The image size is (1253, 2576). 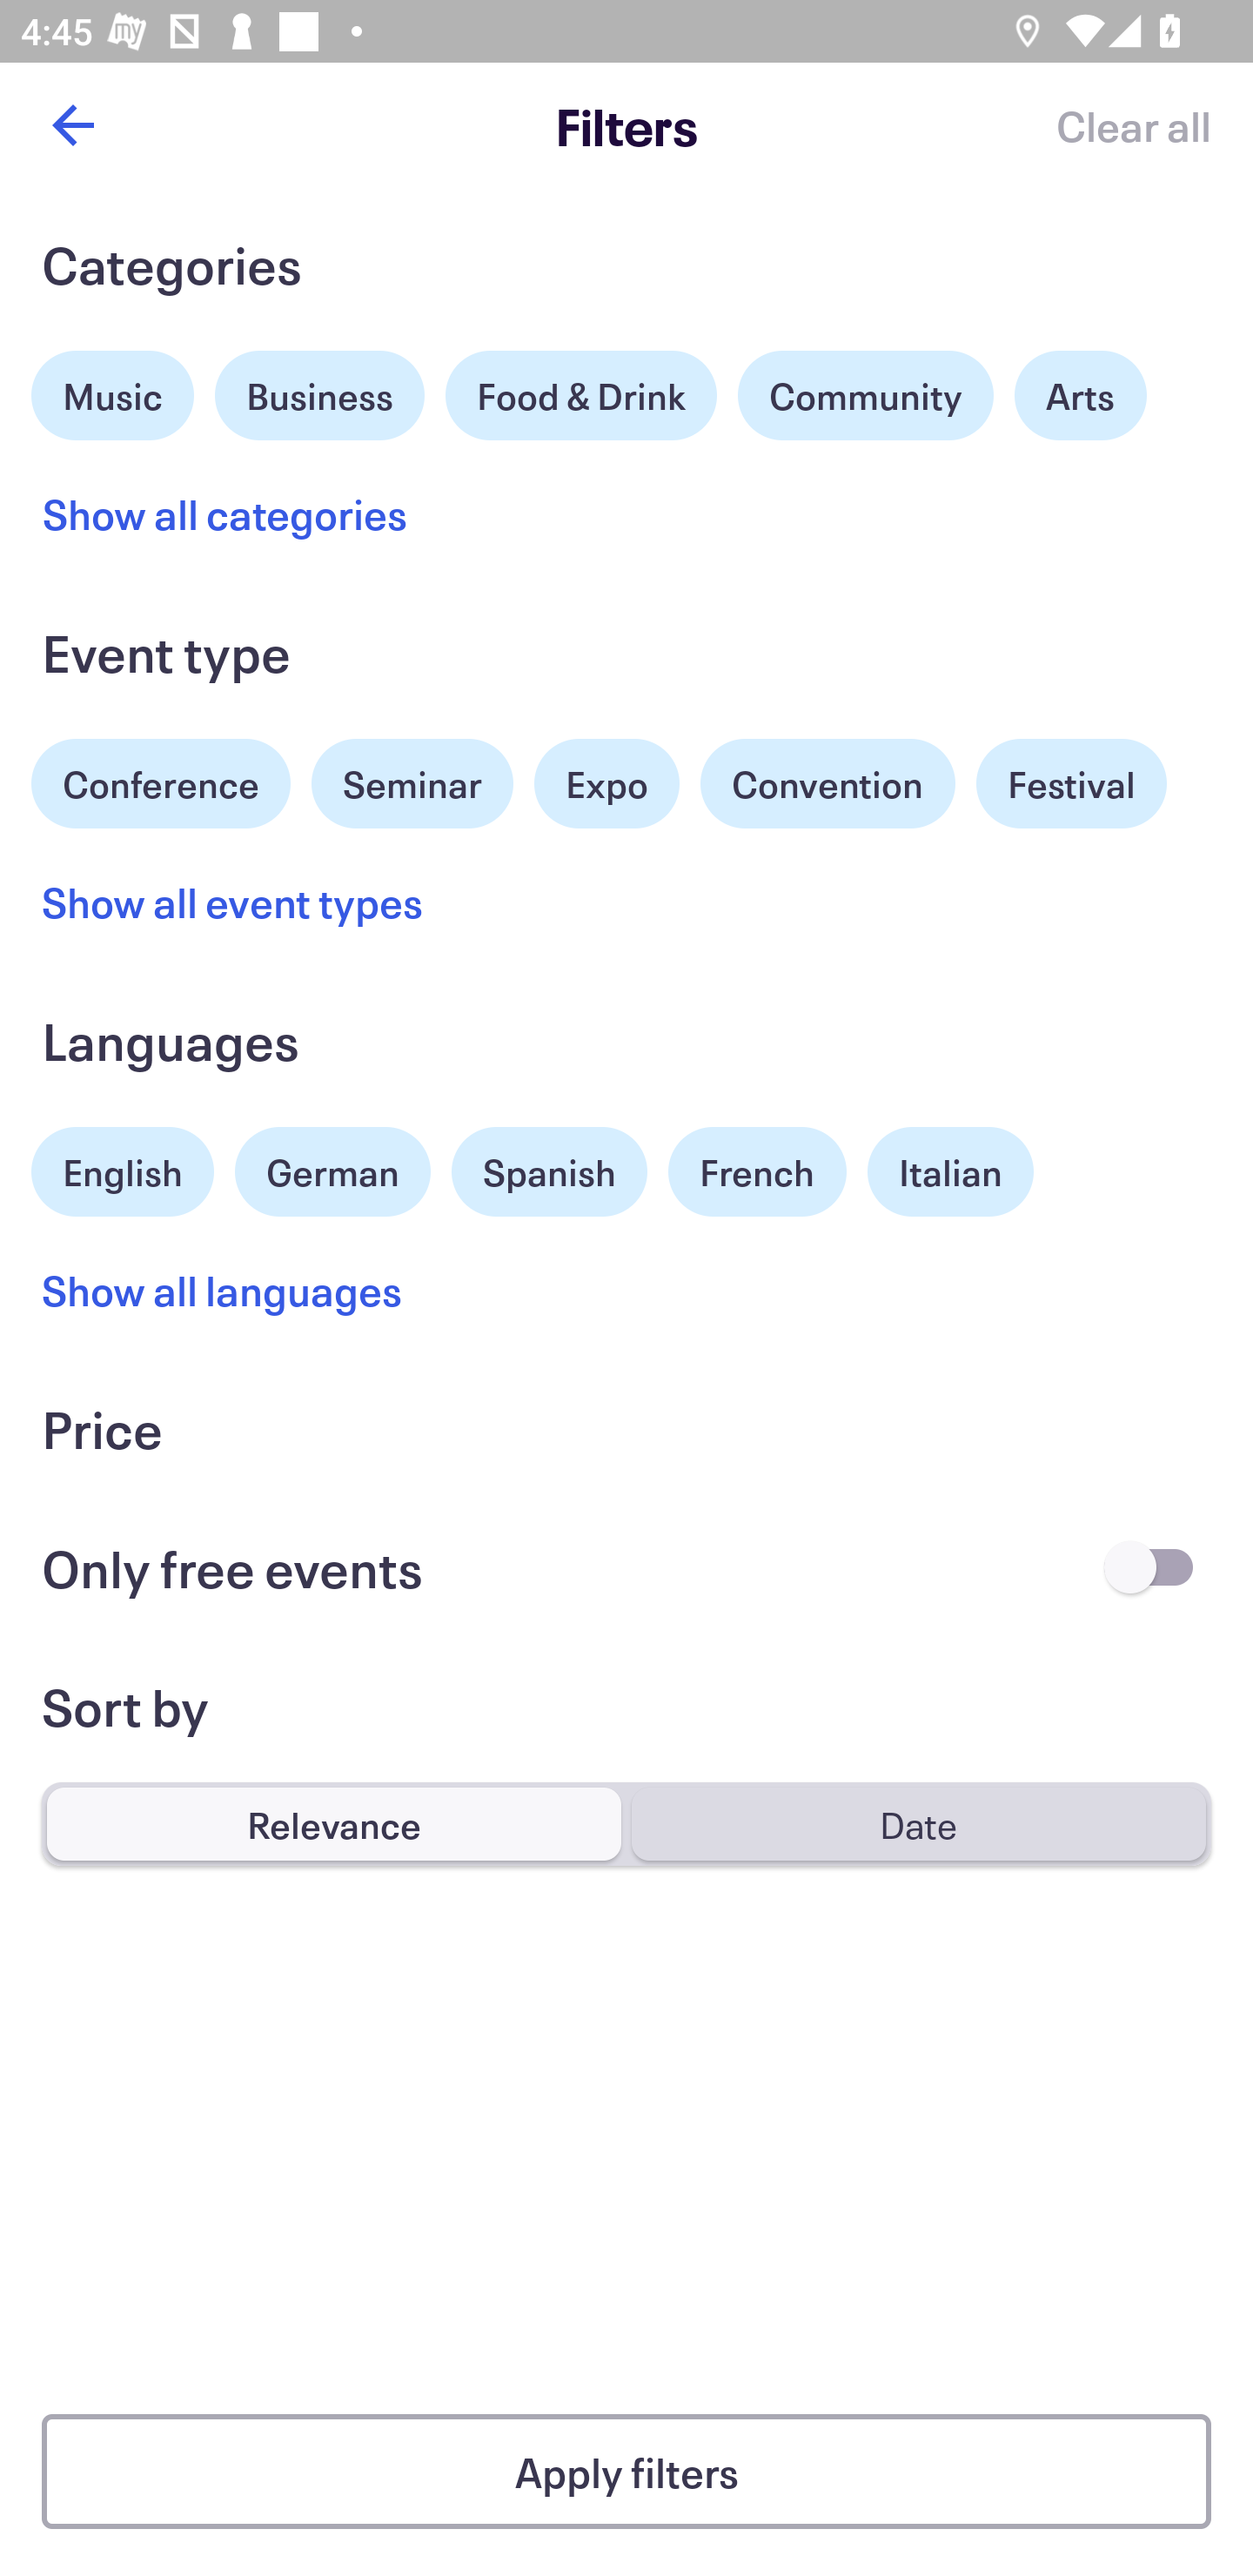 What do you see at coordinates (549, 1171) in the screenshot?
I see `Spanish` at bounding box center [549, 1171].